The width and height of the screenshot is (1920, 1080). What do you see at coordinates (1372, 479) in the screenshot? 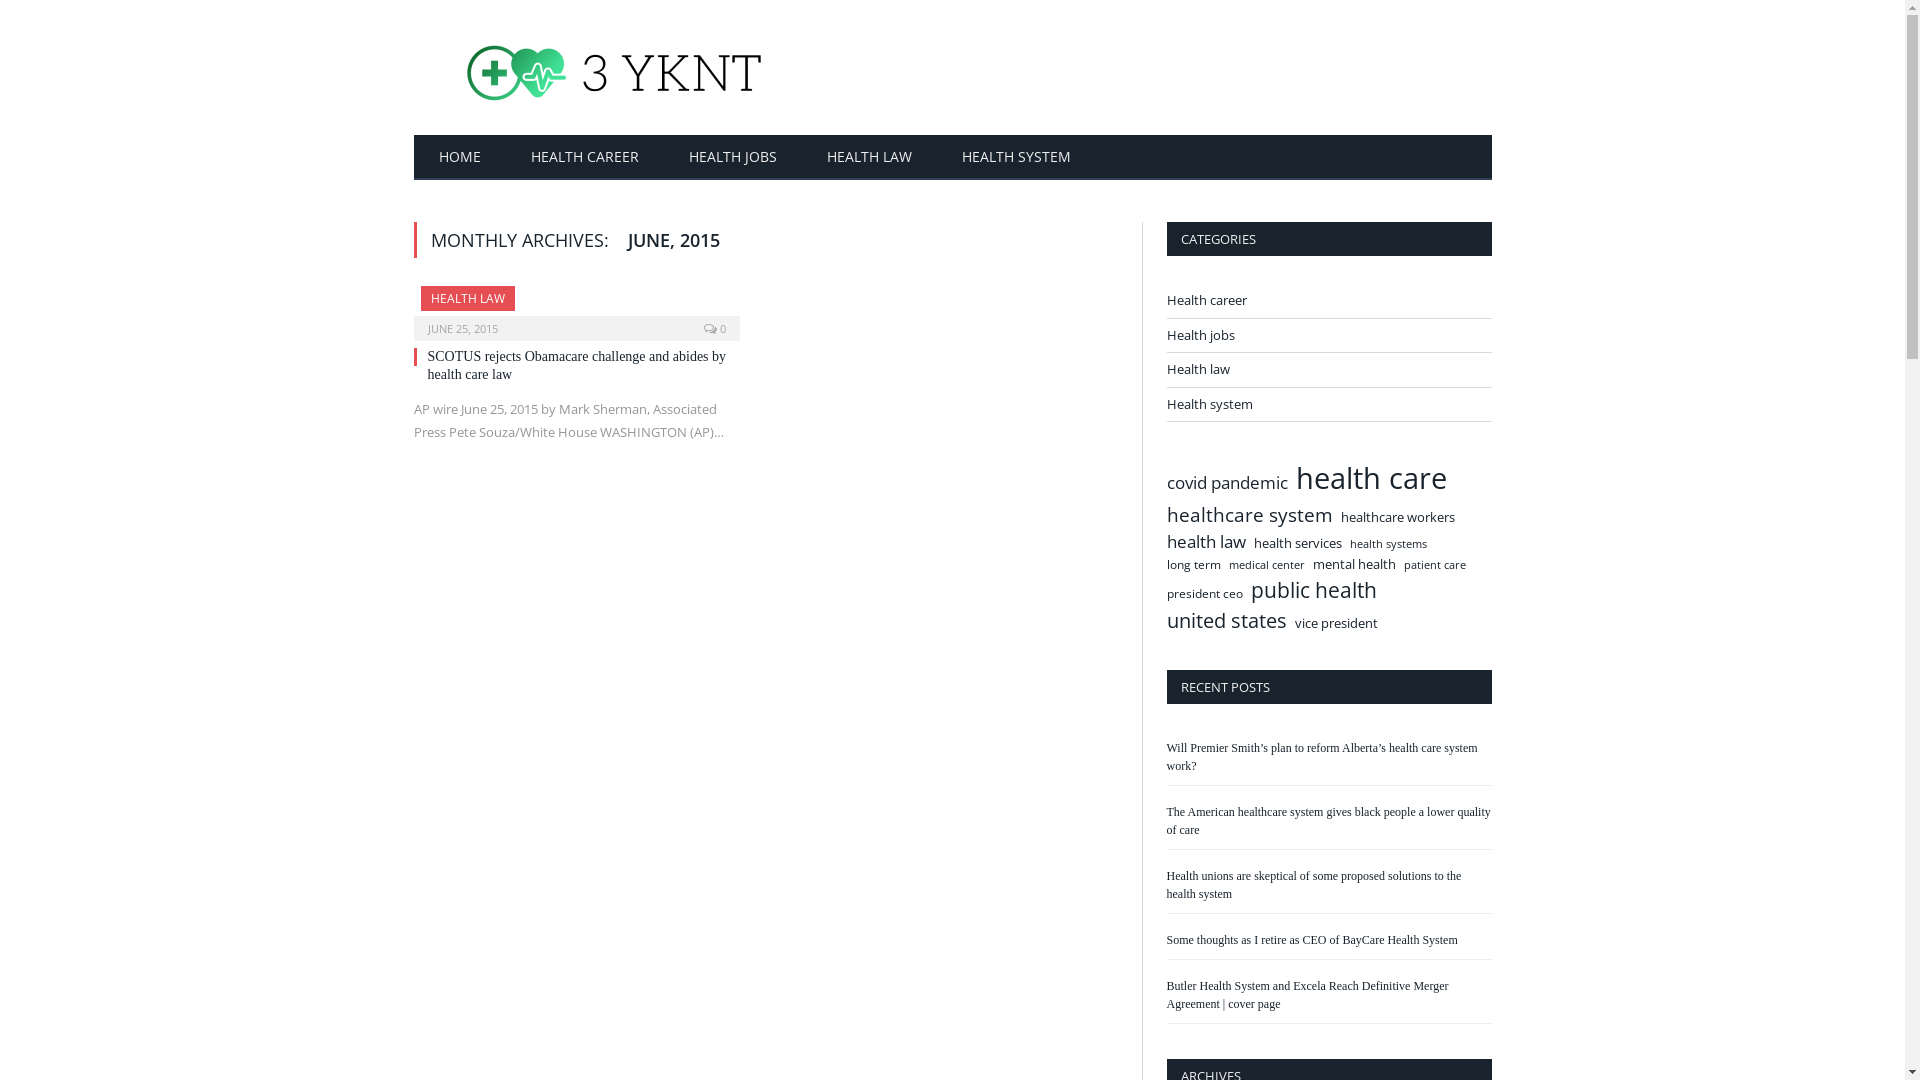
I see `health care` at bounding box center [1372, 479].